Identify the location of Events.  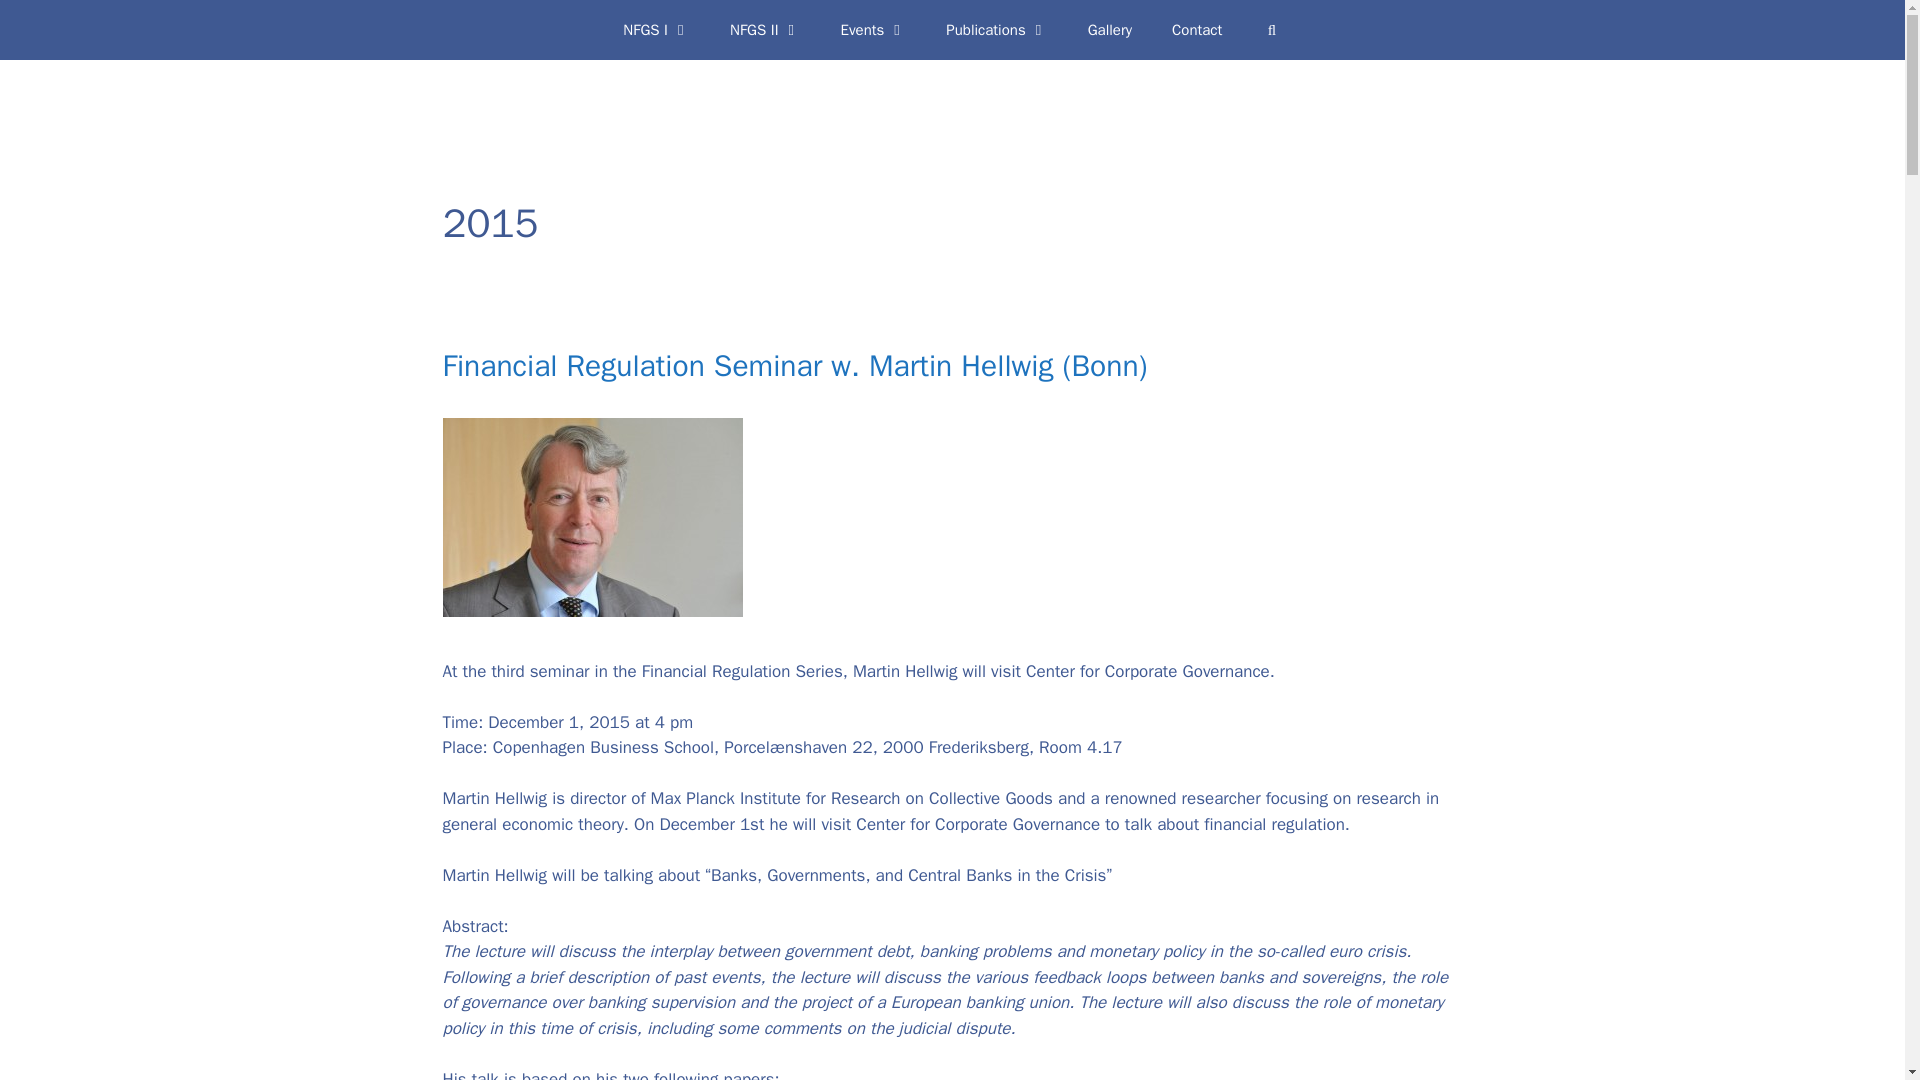
(874, 30).